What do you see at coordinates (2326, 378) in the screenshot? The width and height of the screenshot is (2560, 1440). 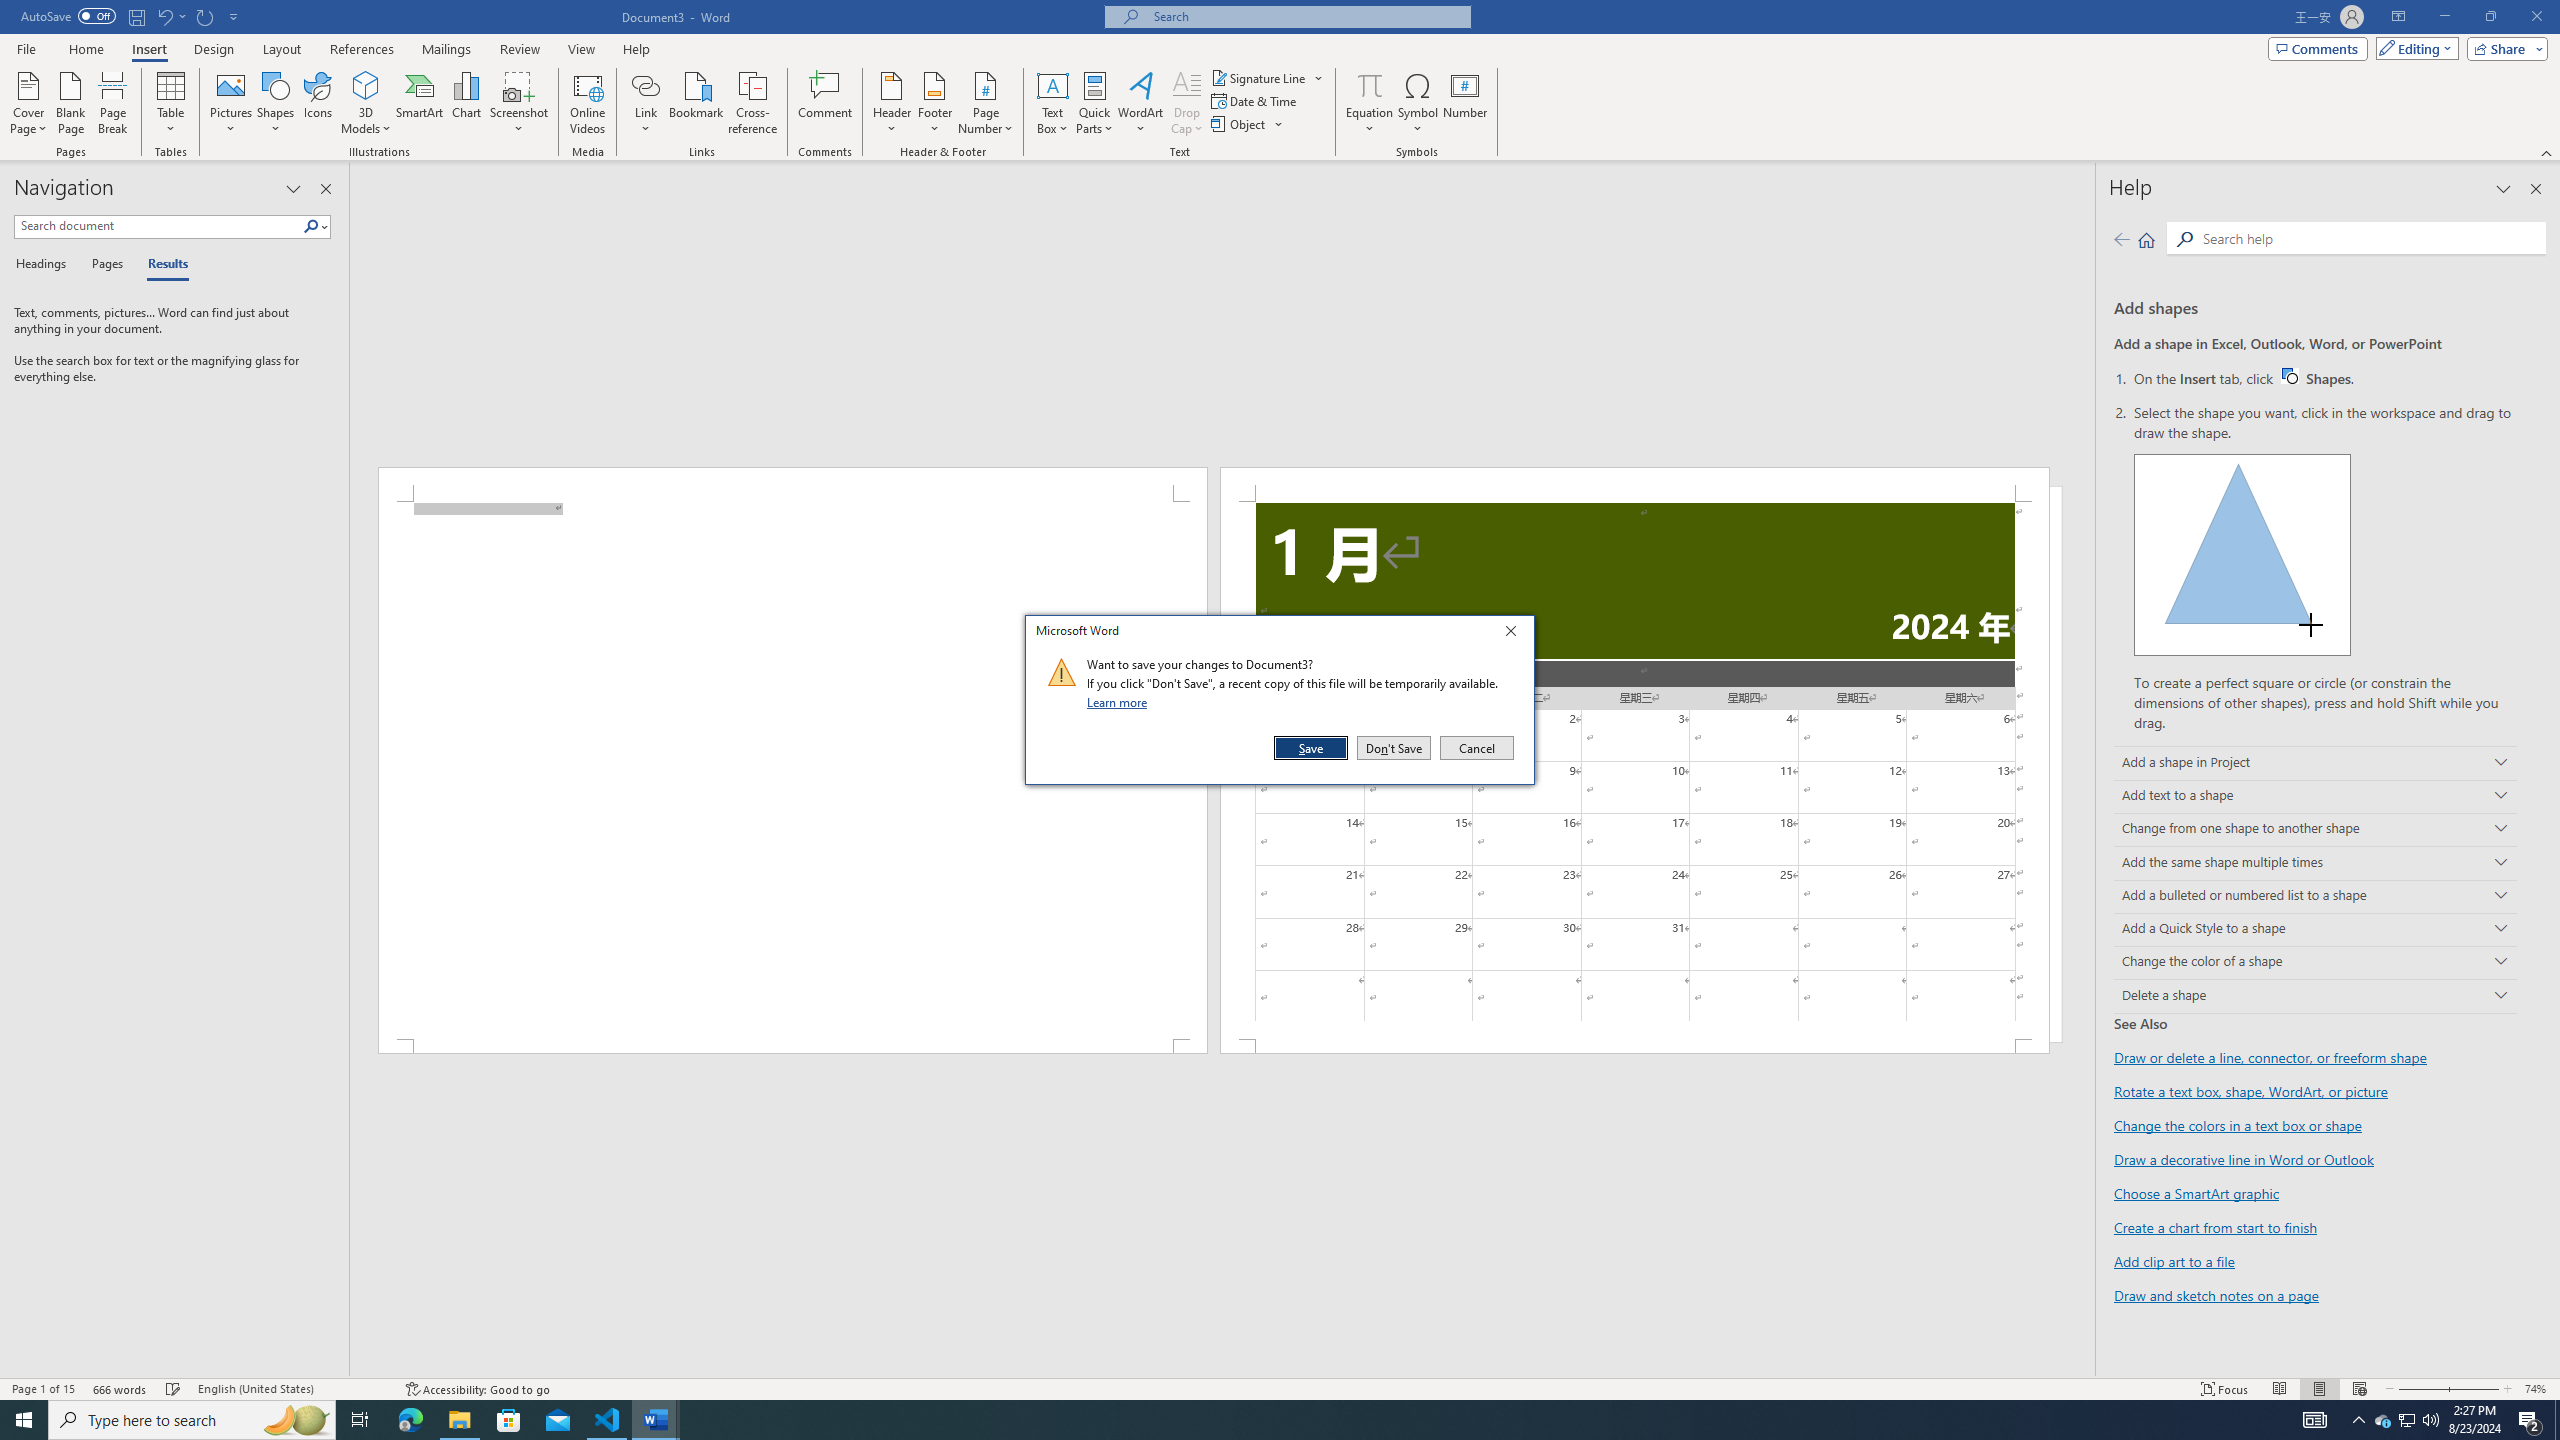 I see `Change the colors in a text box or shape` at bounding box center [2326, 378].